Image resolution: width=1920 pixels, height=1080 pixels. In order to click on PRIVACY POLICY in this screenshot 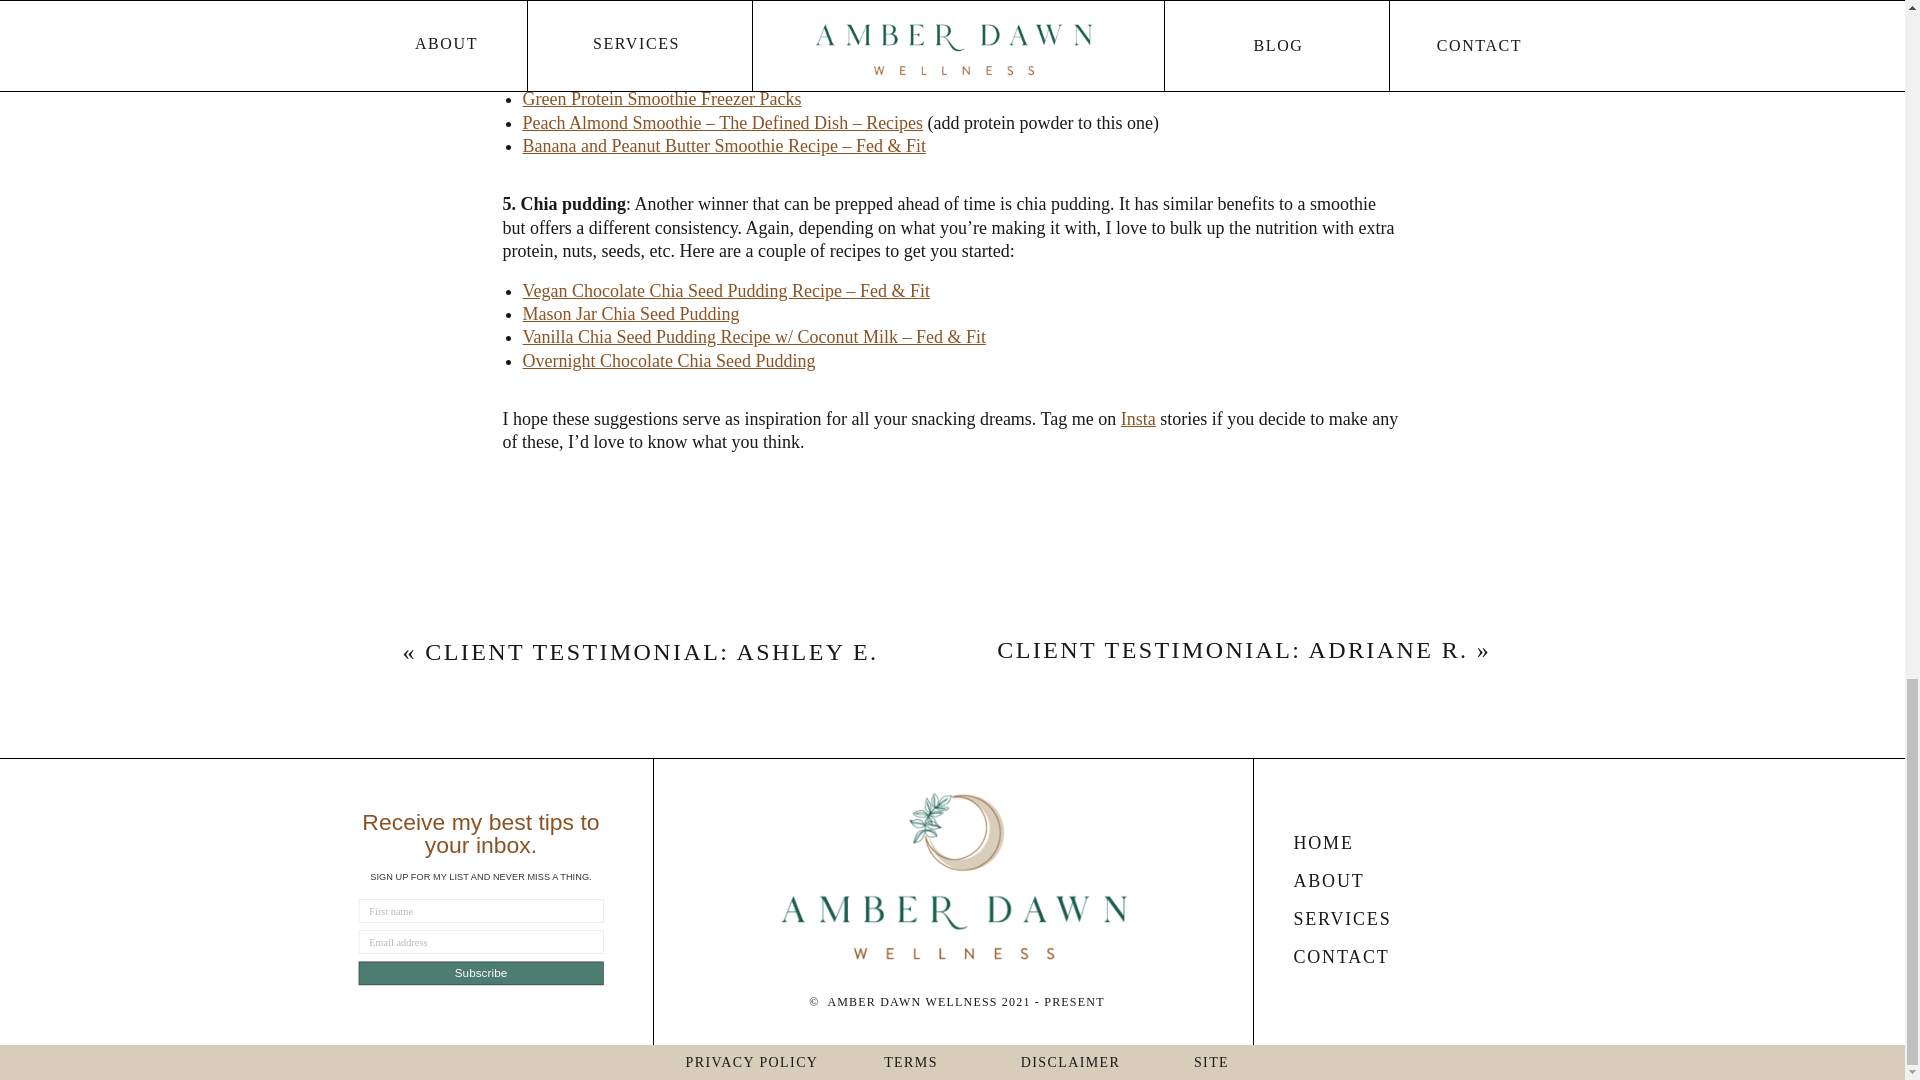, I will do `click(751, 1062)`.